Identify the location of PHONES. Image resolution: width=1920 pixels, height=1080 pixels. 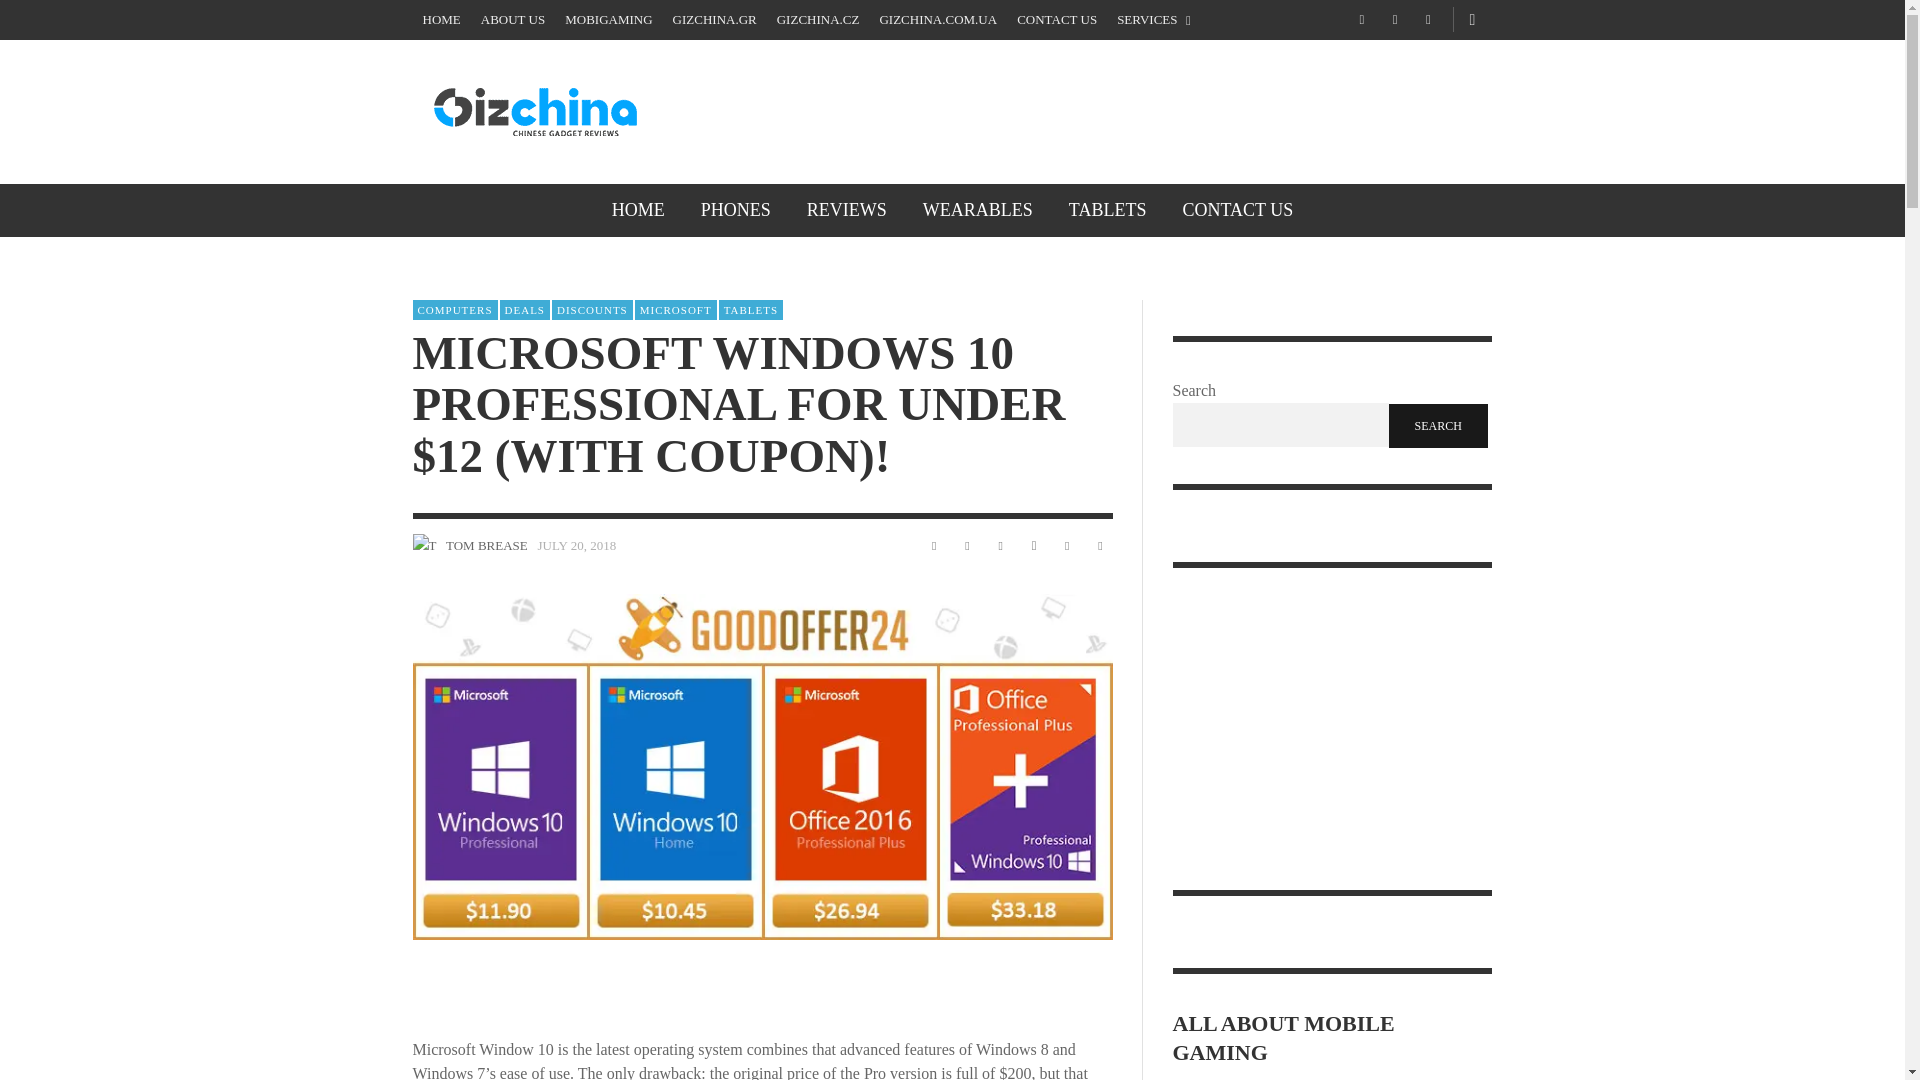
(736, 210).